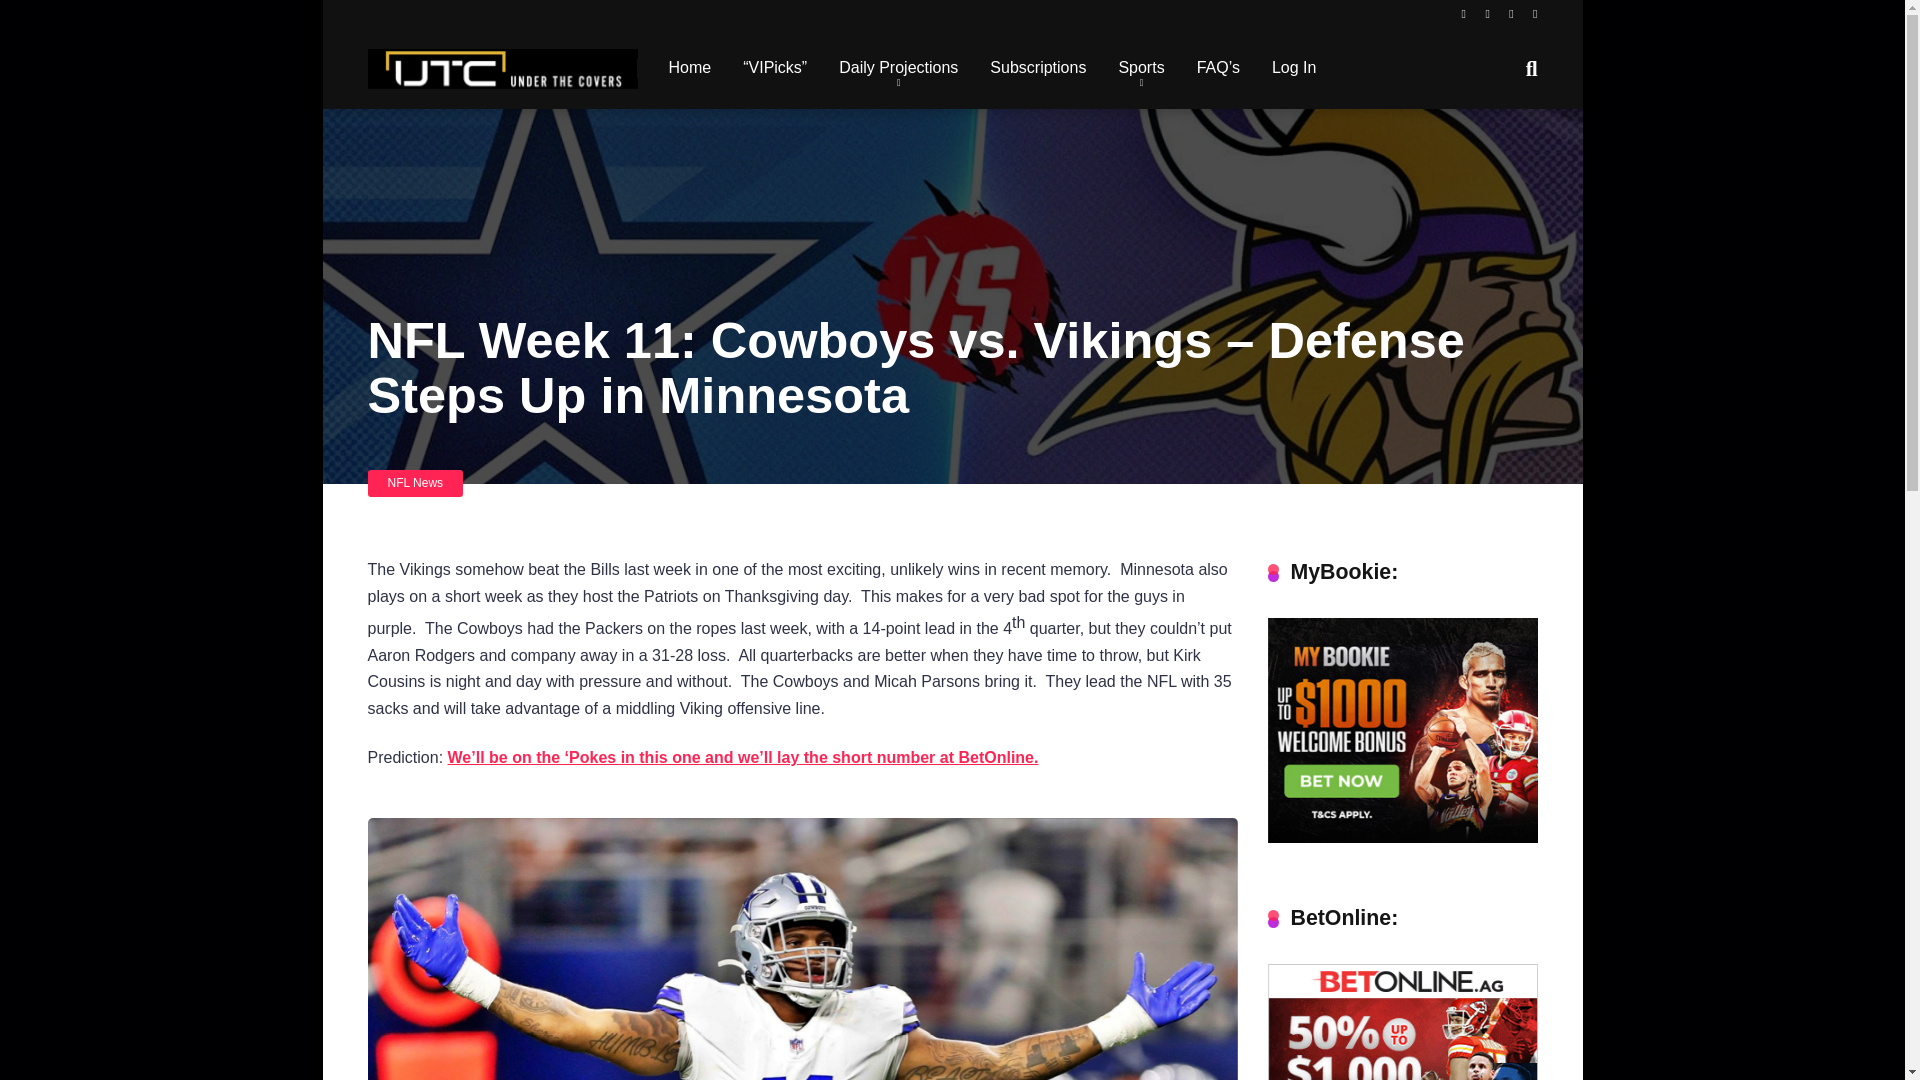 The width and height of the screenshot is (1920, 1080). I want to click on NFL News, so click(416, 482).